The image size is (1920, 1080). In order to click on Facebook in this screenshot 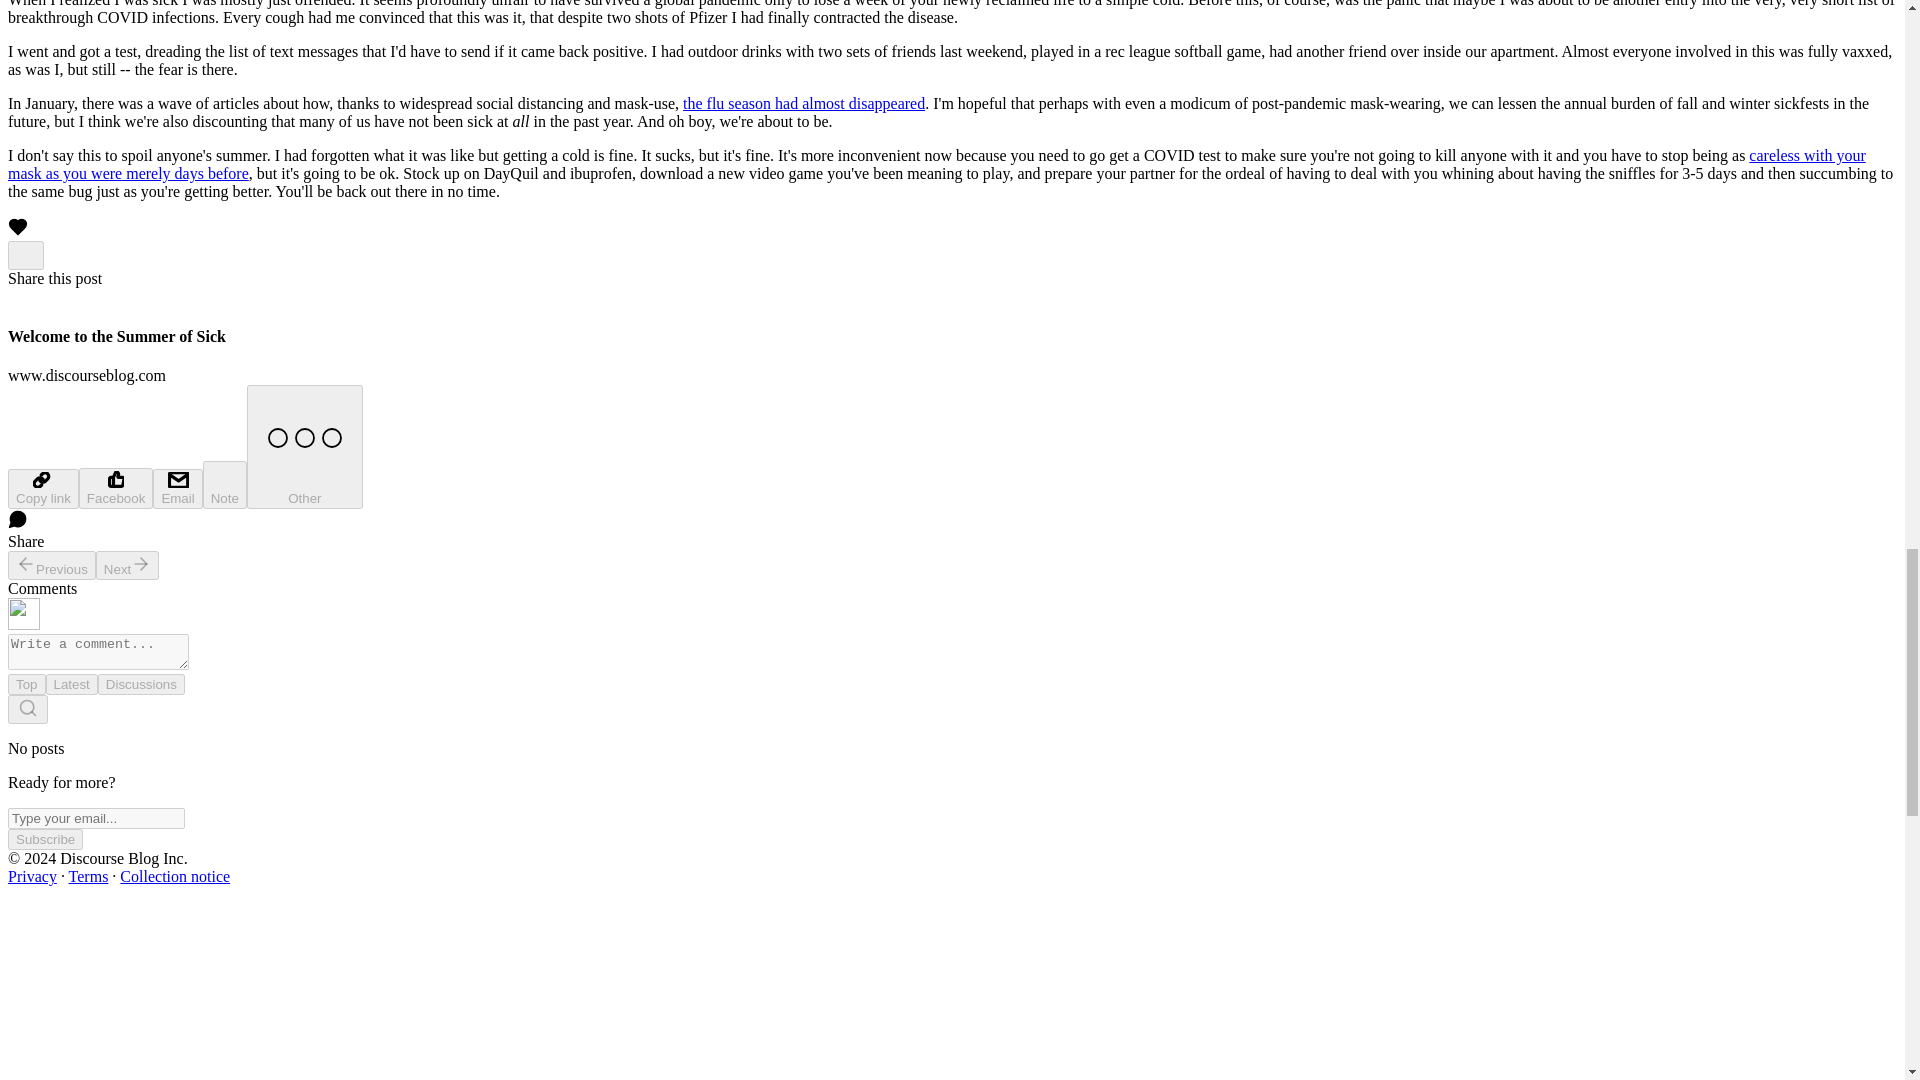, I will do `click(116, 488)`.